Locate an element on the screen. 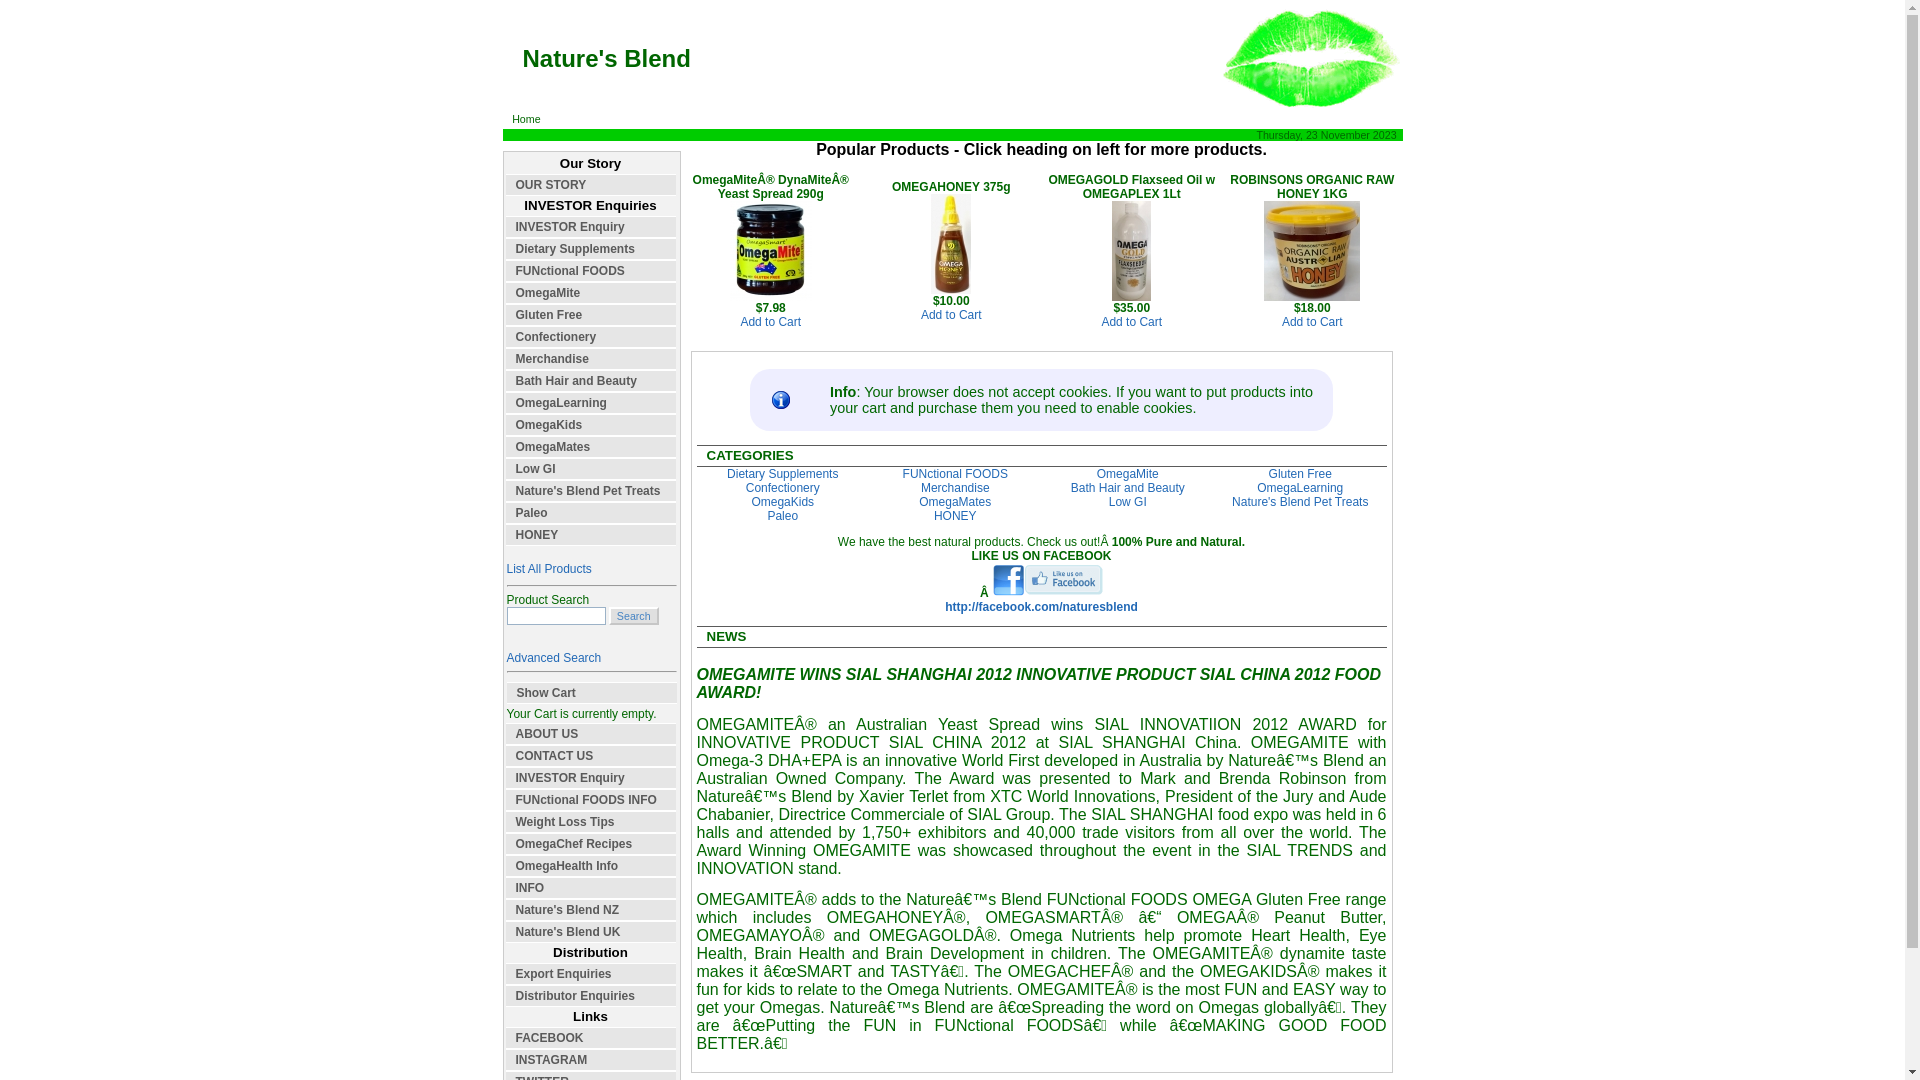 The width and height of the screenshot is (1920, 1080). Confectionery is located at coordinates (591, 337).